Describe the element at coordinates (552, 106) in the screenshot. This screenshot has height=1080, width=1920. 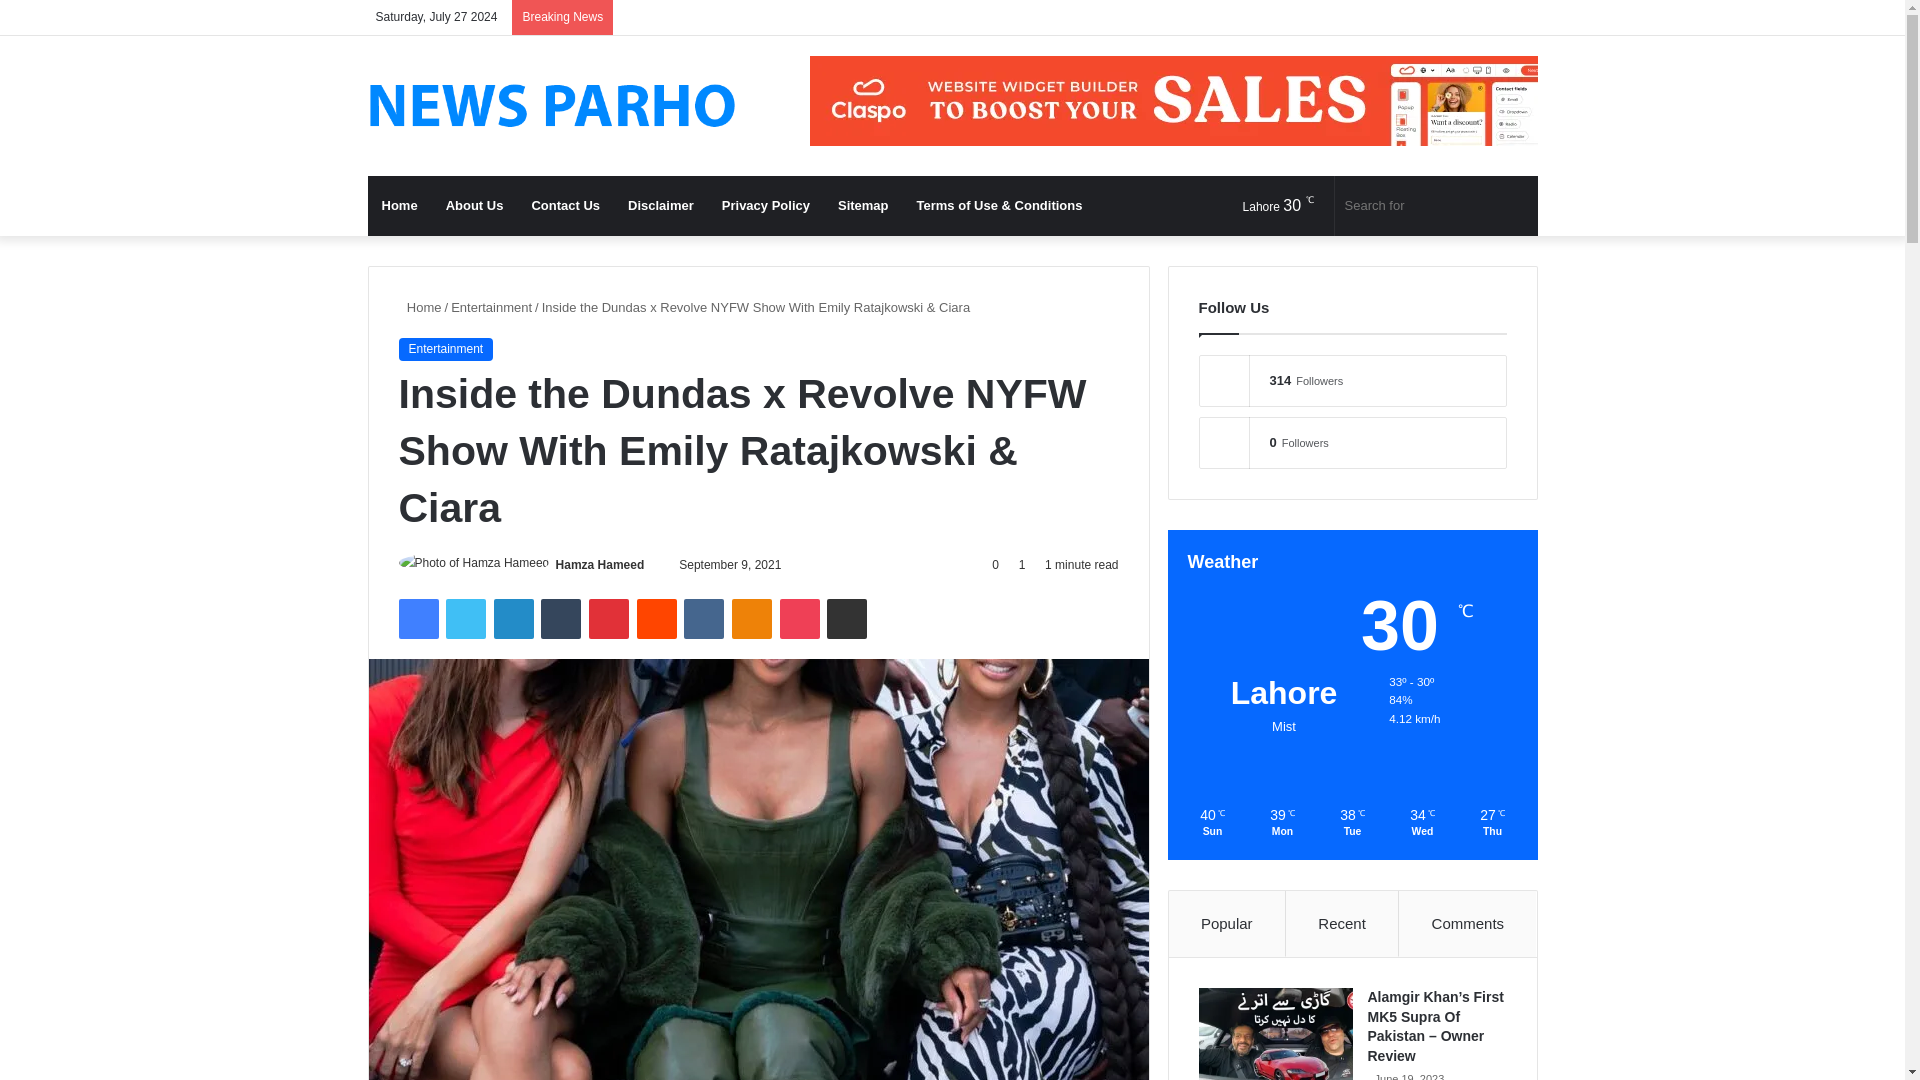
I see `News Parho` at that location.